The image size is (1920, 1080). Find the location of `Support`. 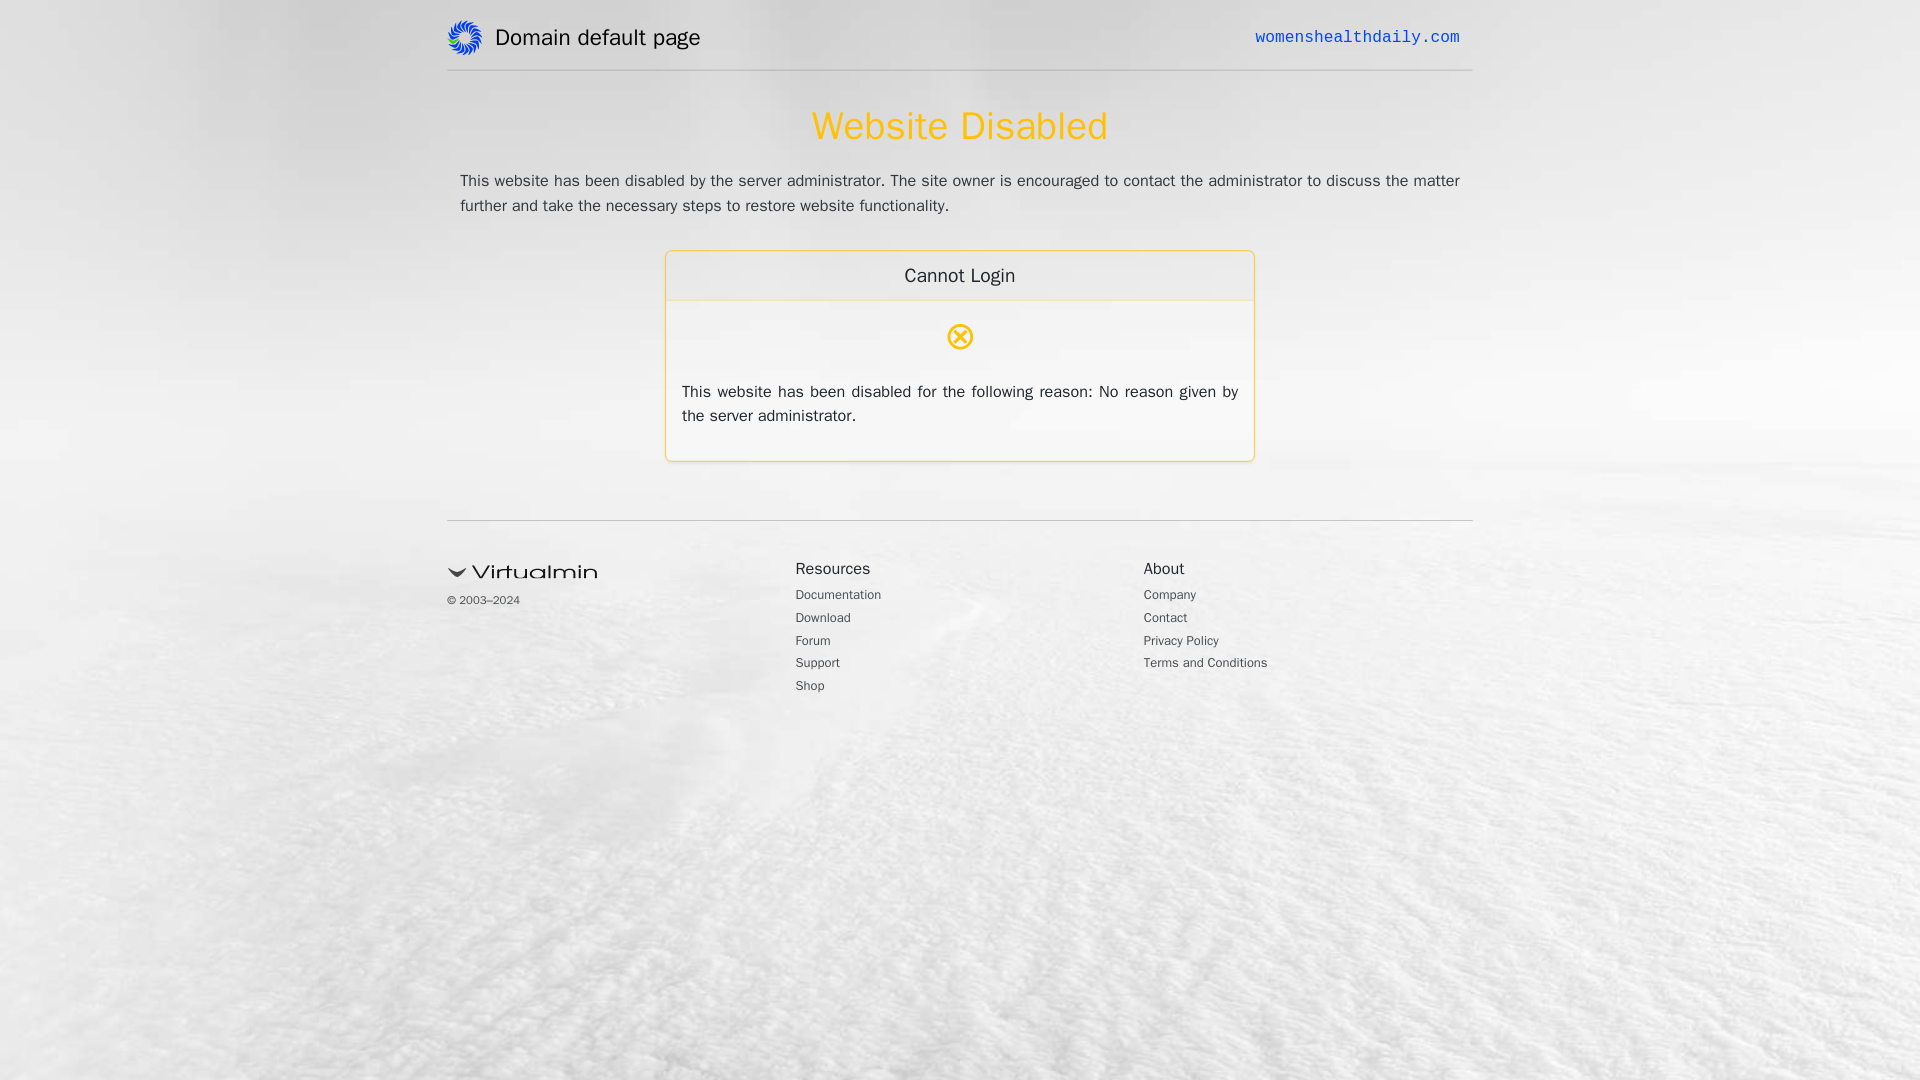

Support is located at coordinates (823, 664).